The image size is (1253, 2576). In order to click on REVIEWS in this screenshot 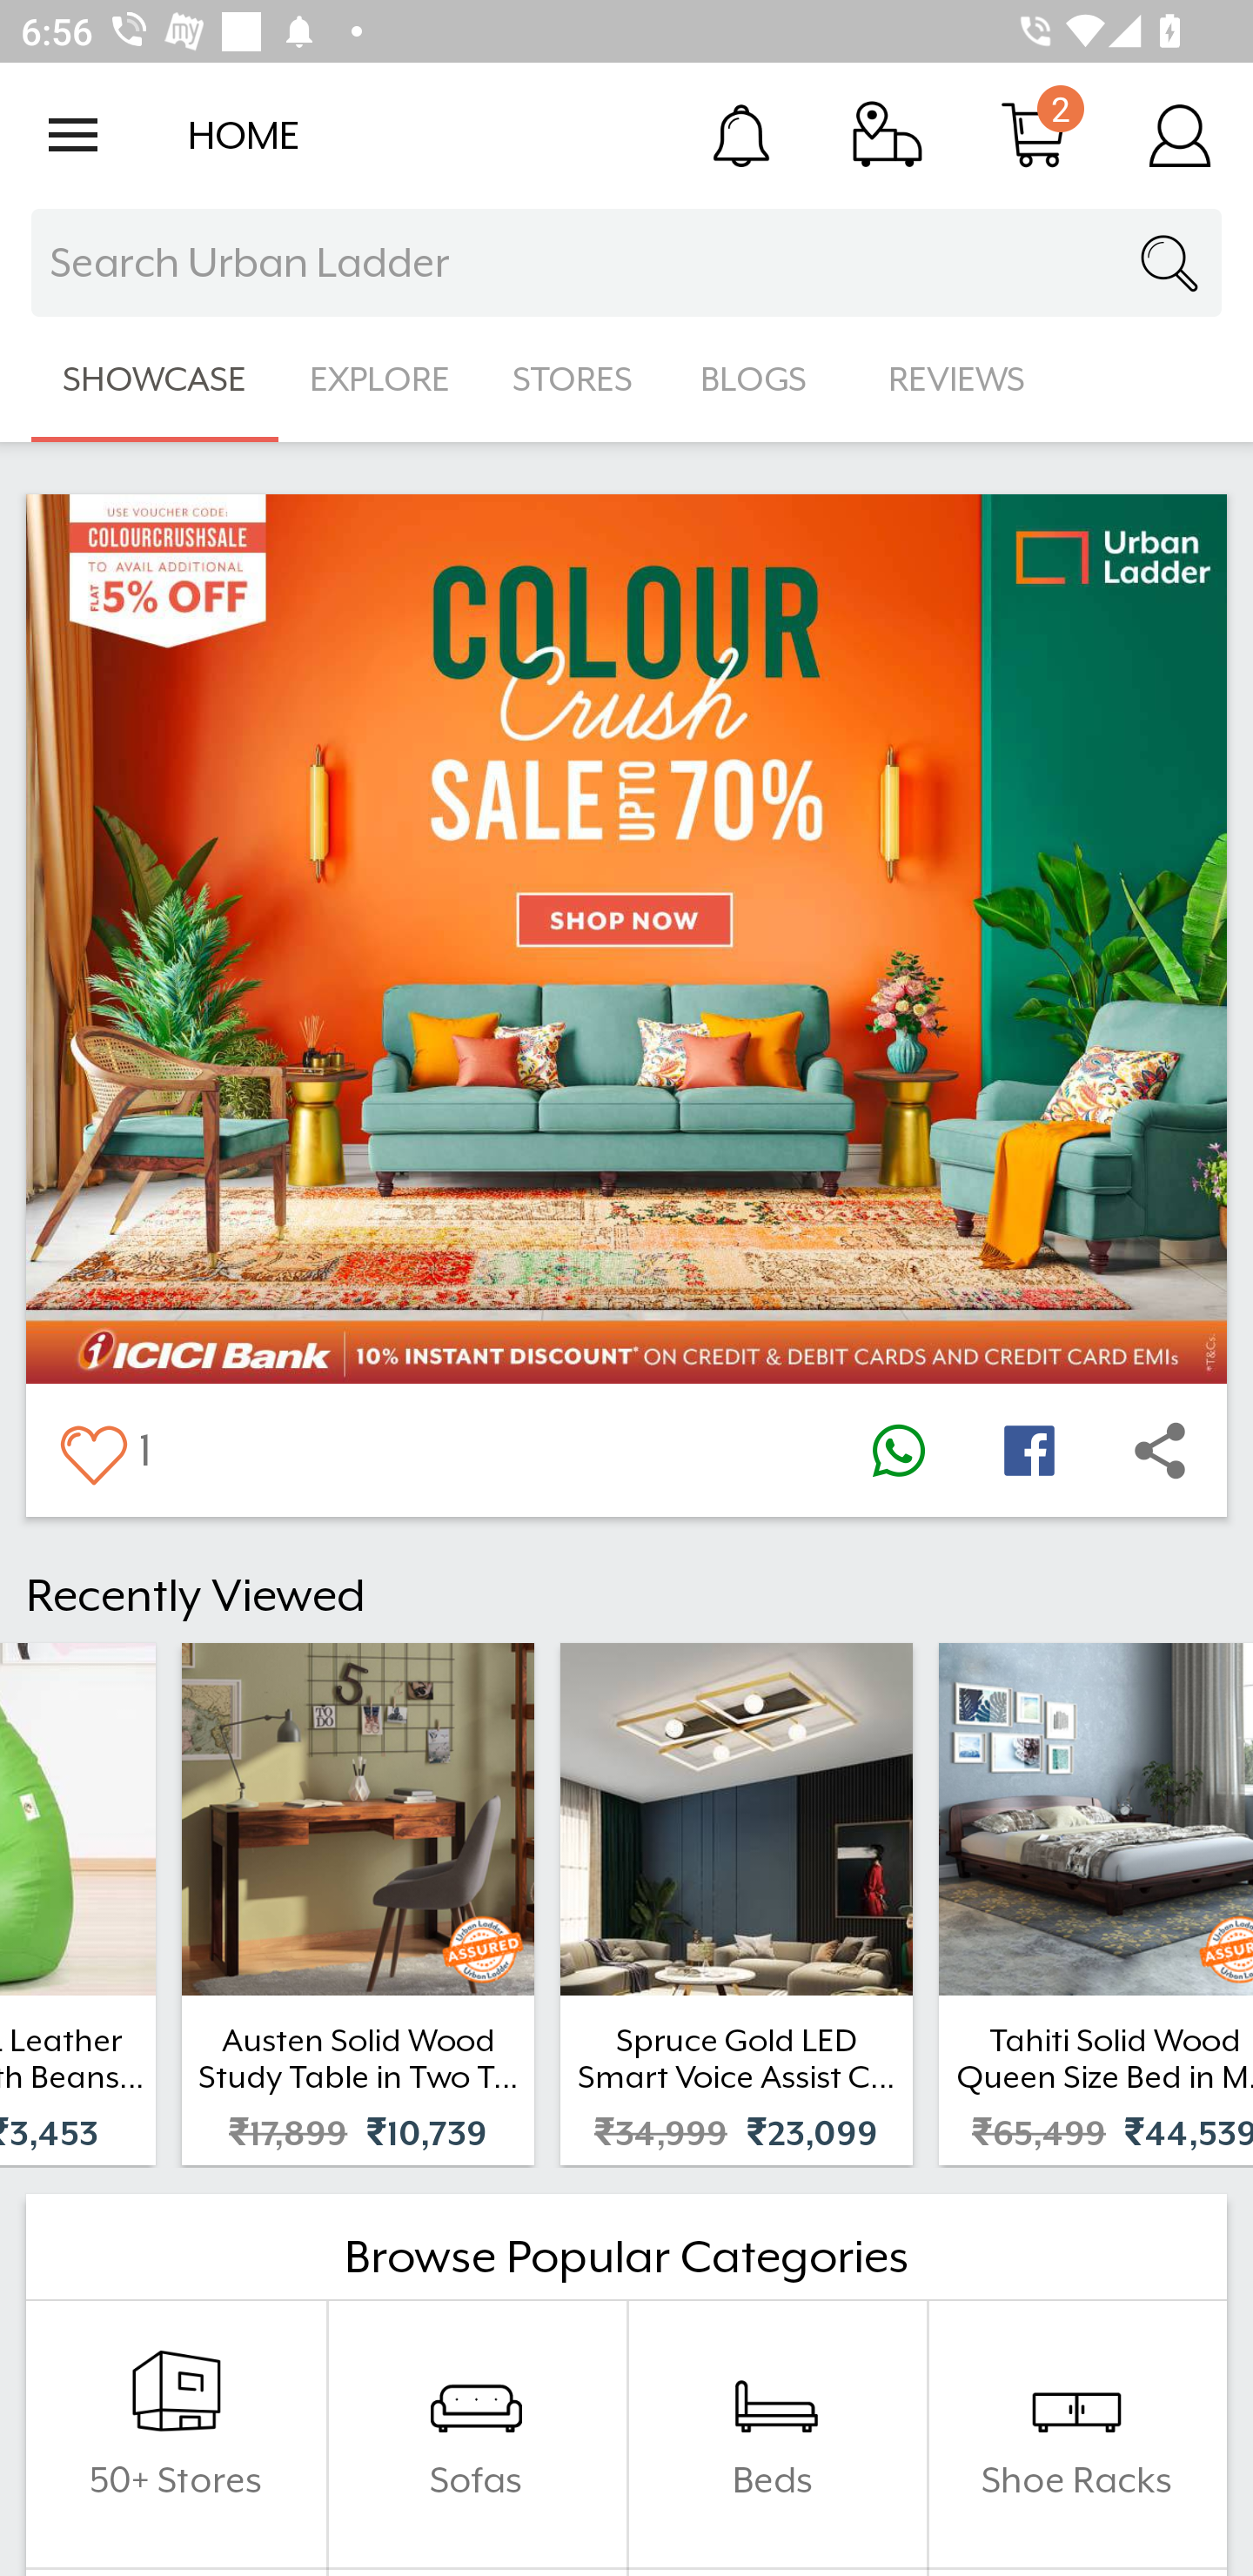, I will do `click(957, 379)`.